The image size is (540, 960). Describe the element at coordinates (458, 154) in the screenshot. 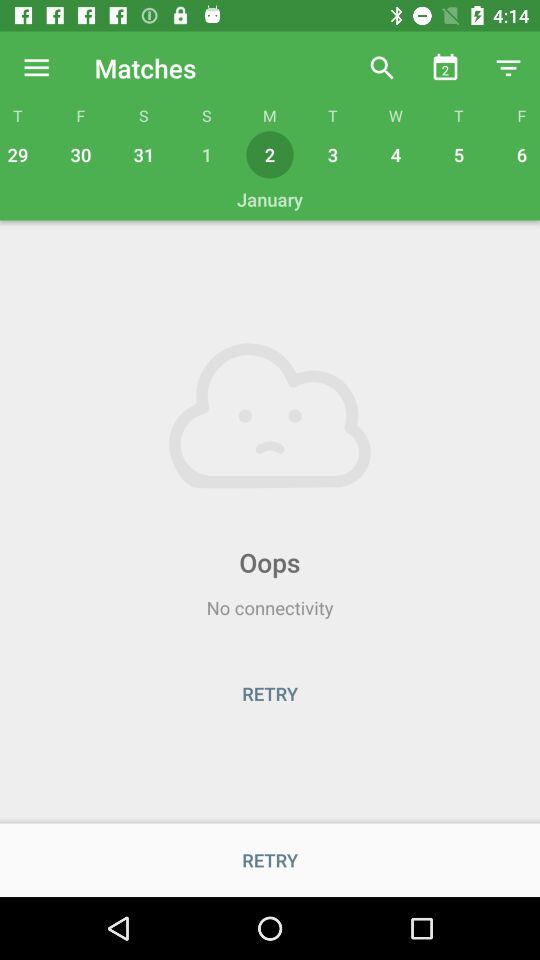

I see `turn off icon to the right of the 4` at that location.